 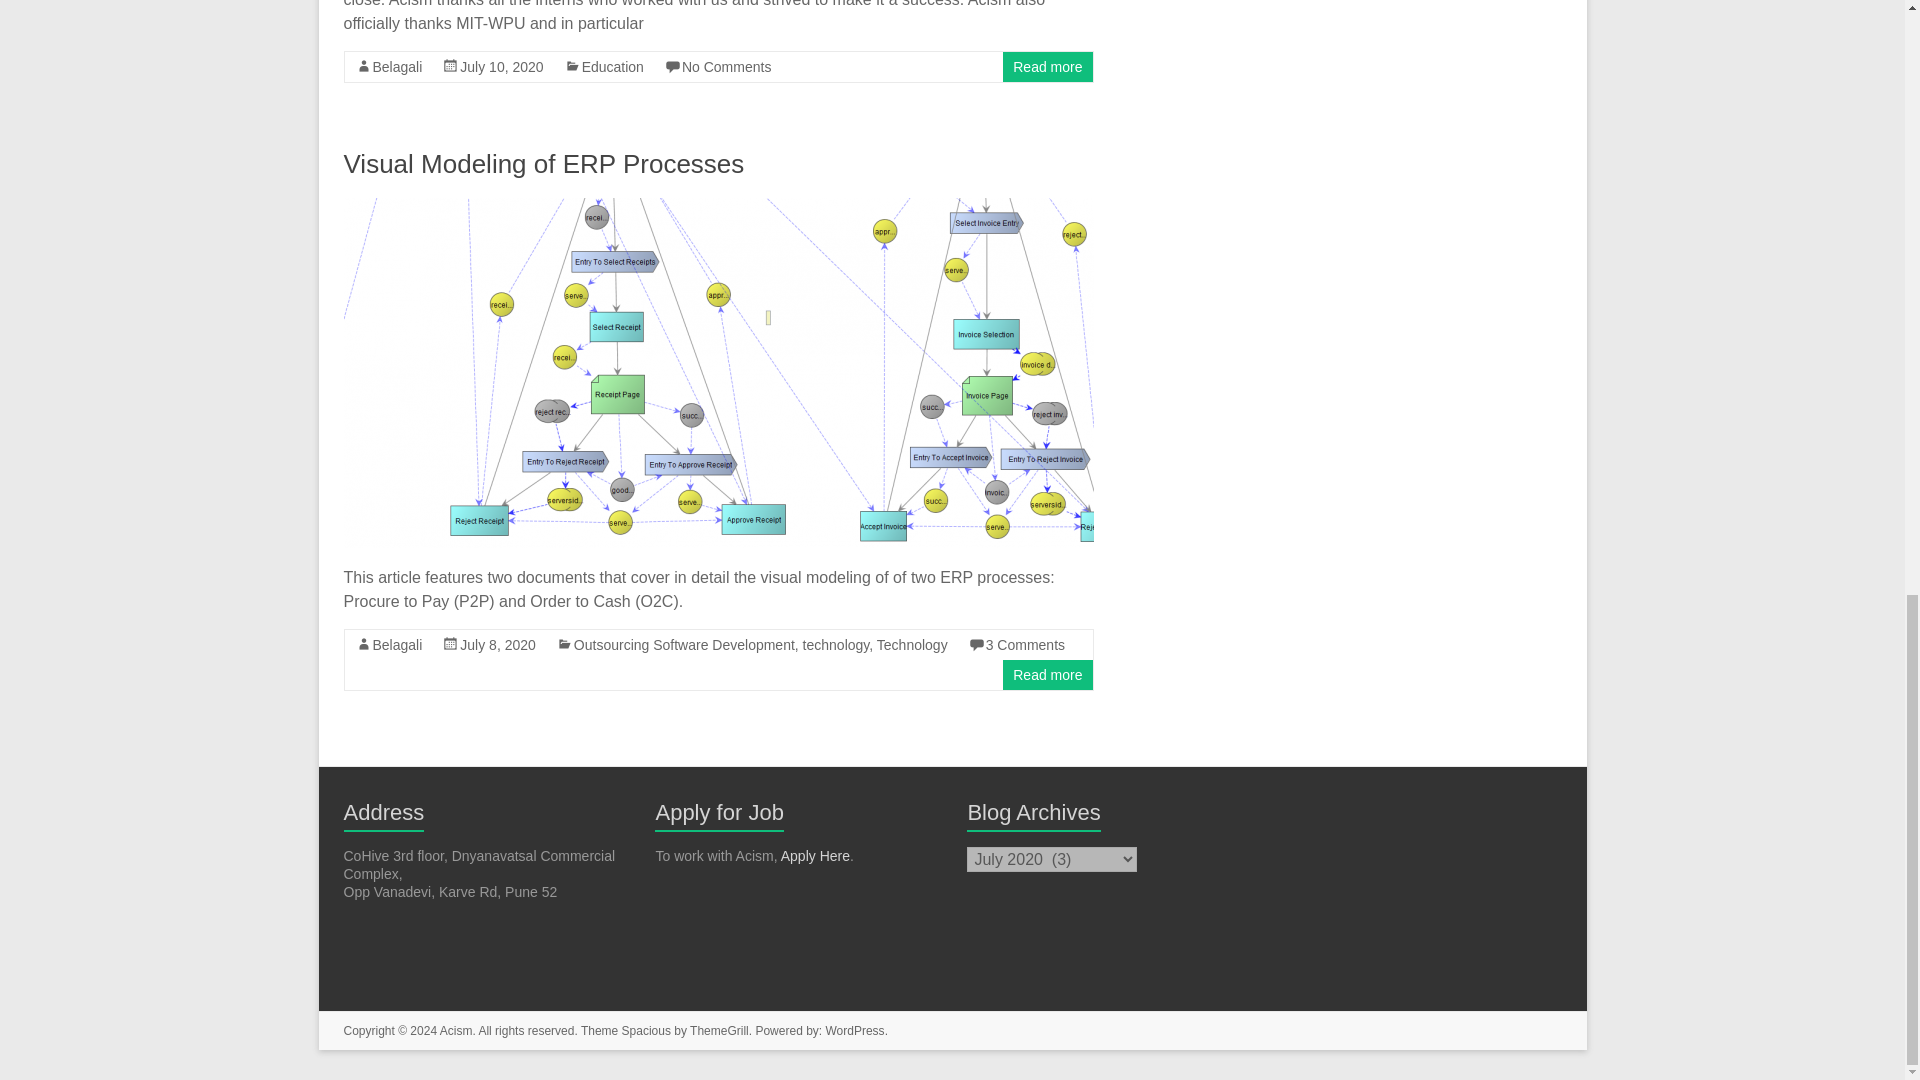 What do you see at coordinates (502, 66) in the screenshot?
I see `July 10, 2020` at bounding box center [502, 66].